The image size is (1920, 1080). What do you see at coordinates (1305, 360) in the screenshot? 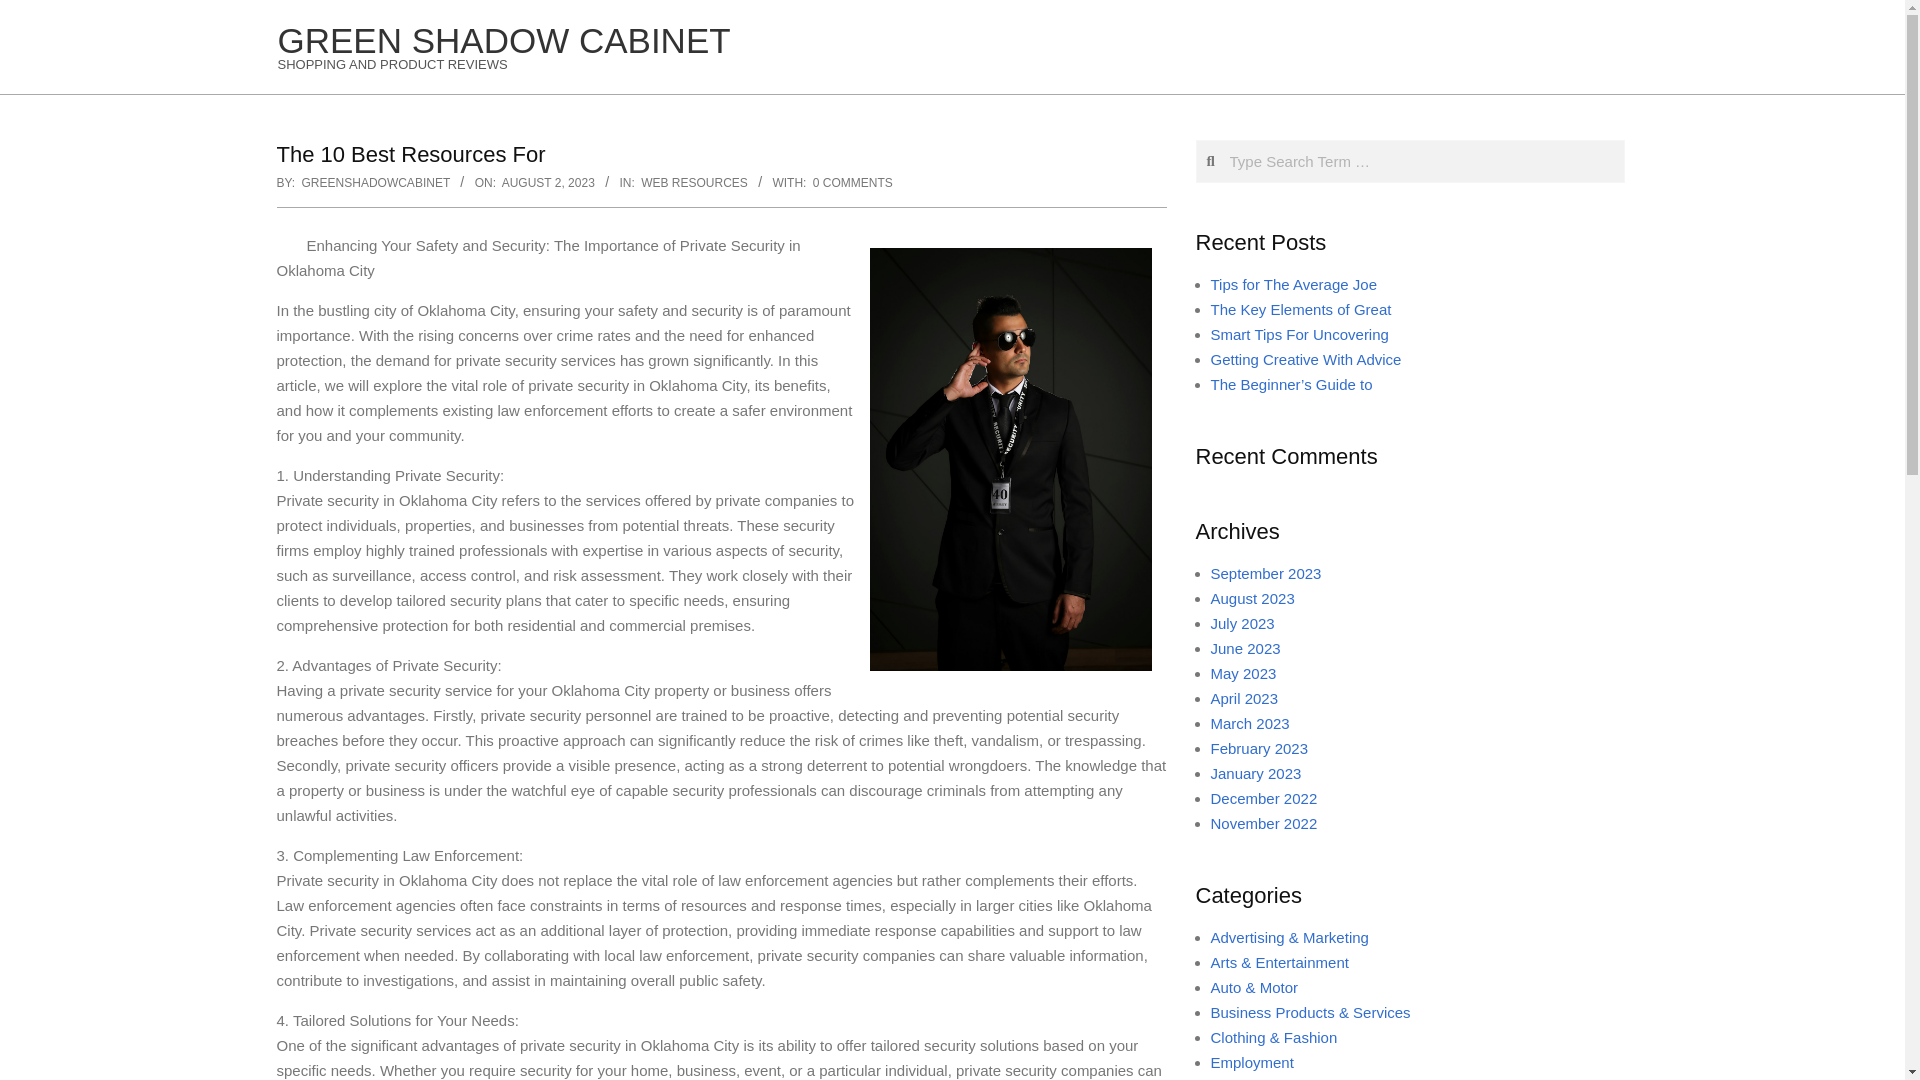
I see `Getting Creative With Advice` at bounding box center [1305, 360].